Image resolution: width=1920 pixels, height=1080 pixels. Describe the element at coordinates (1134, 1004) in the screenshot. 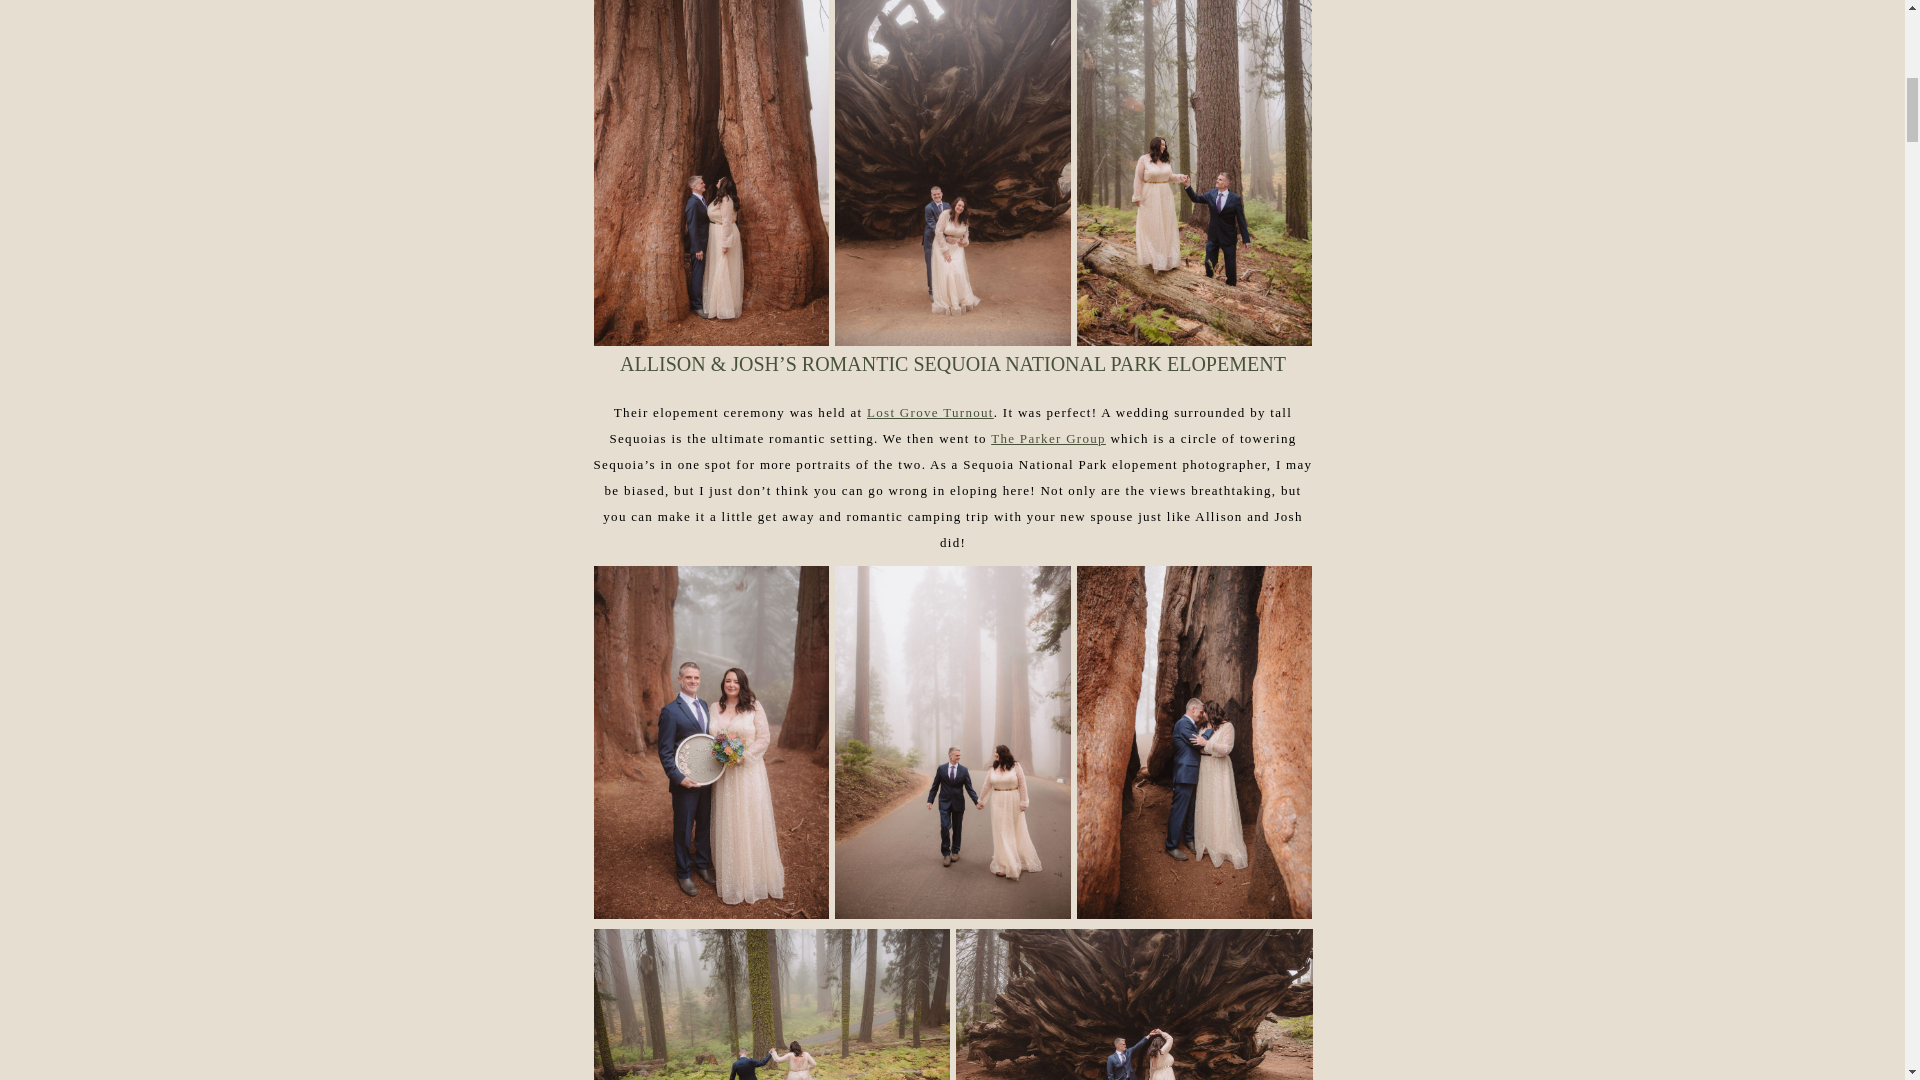

I see `A Romantic Sequoia National Park Elopement` at that location.